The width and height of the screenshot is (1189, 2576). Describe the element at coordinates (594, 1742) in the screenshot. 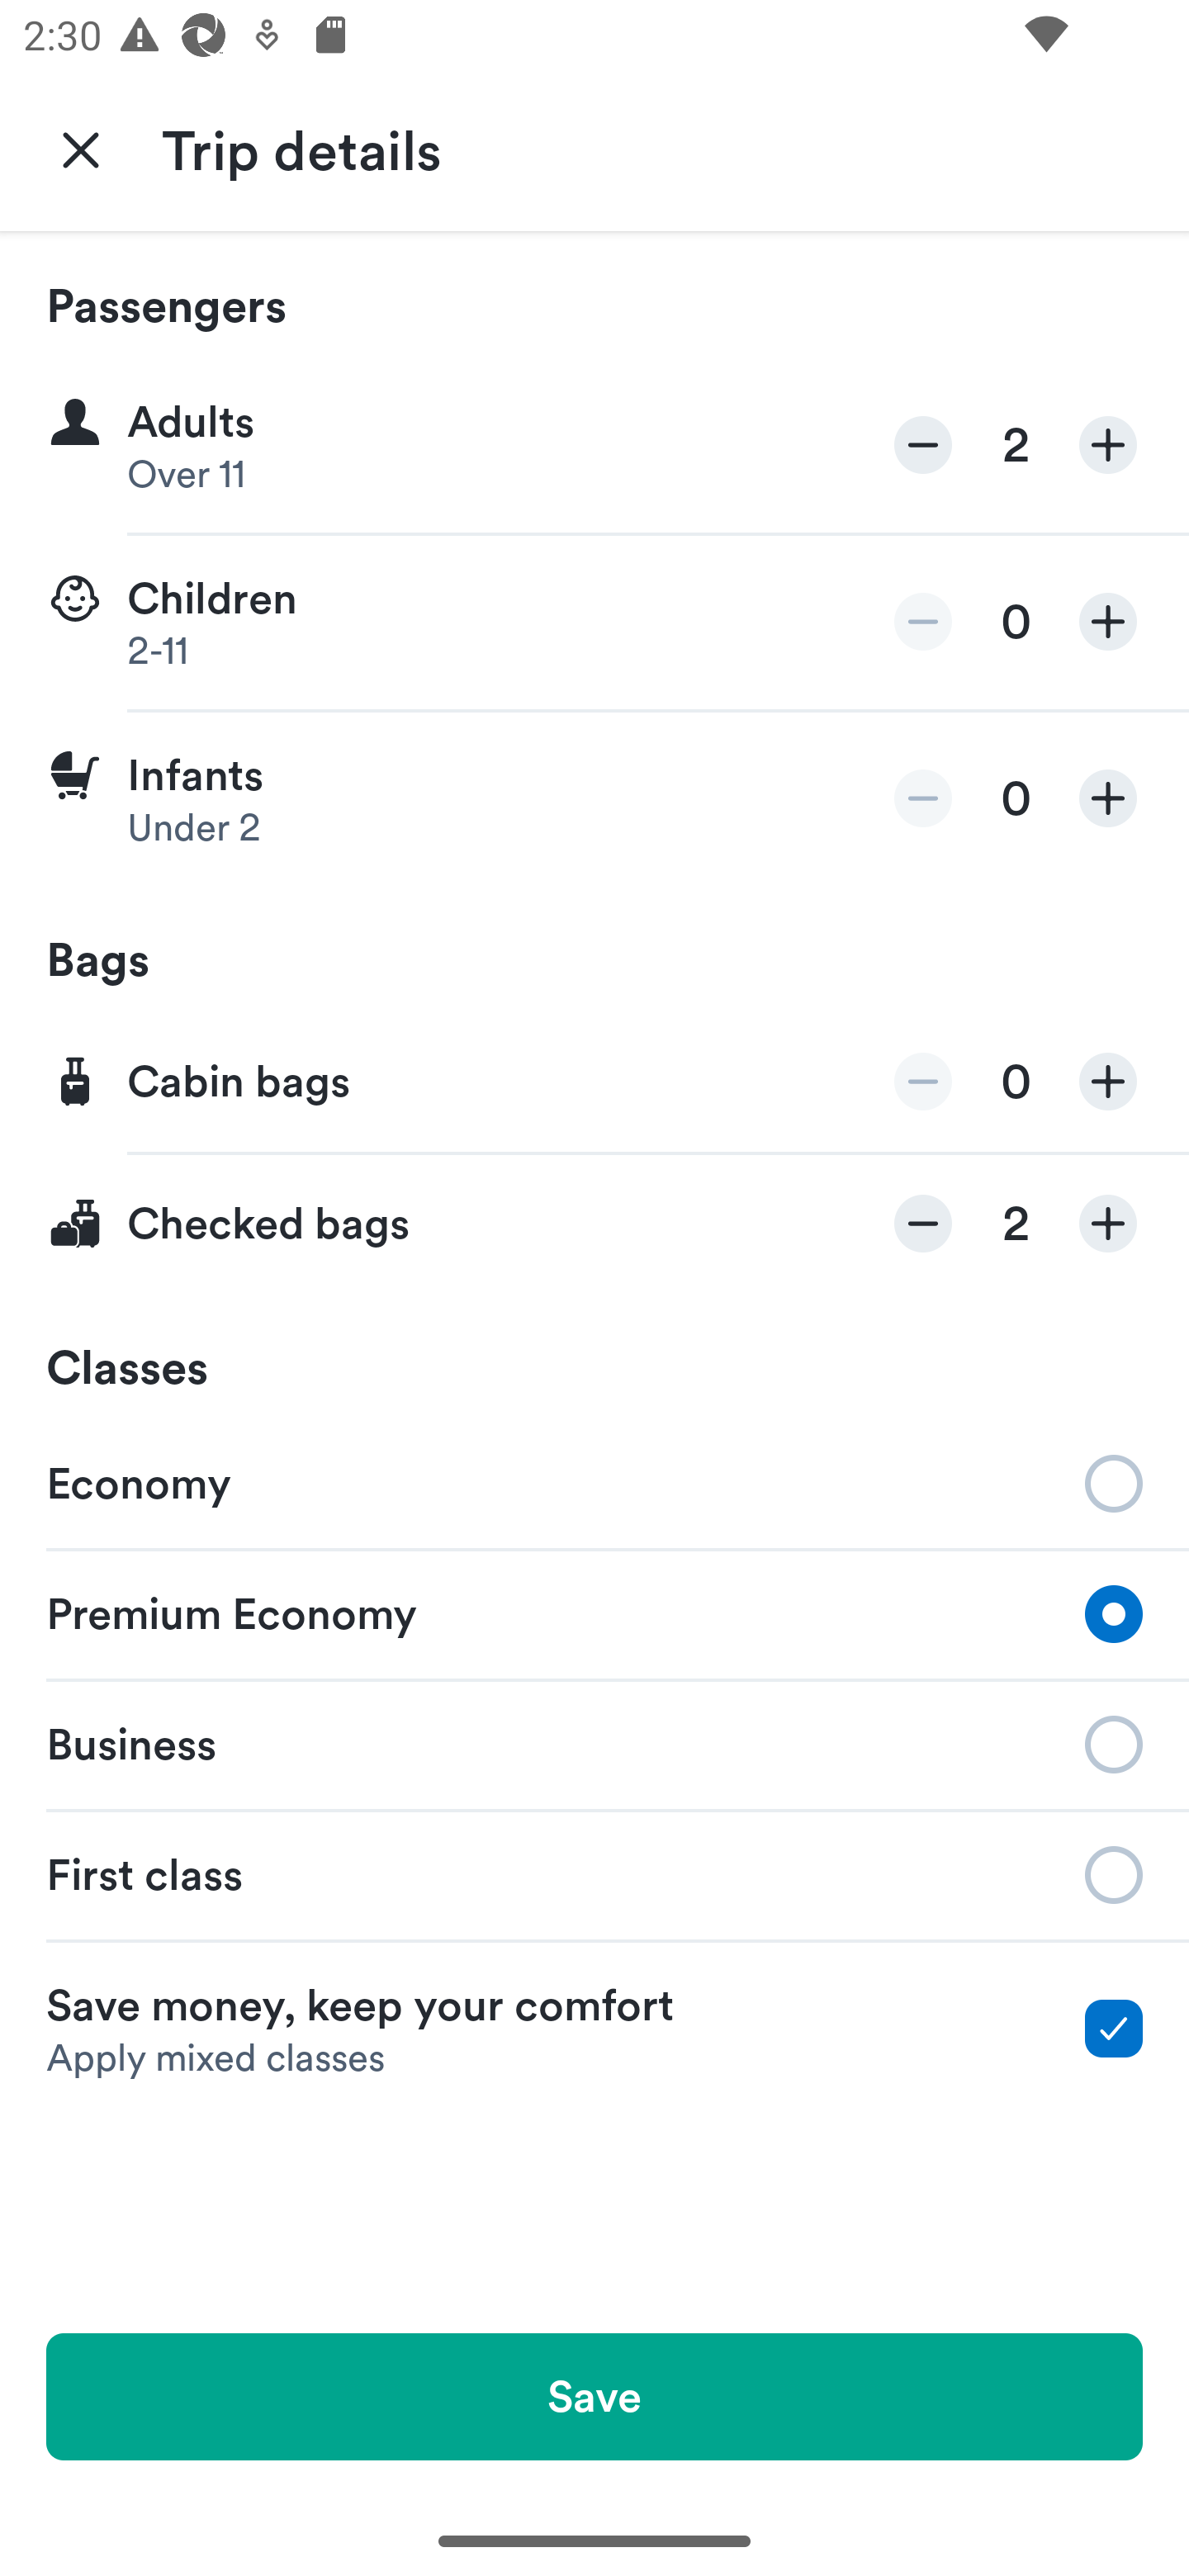

I see `Business` at that location.